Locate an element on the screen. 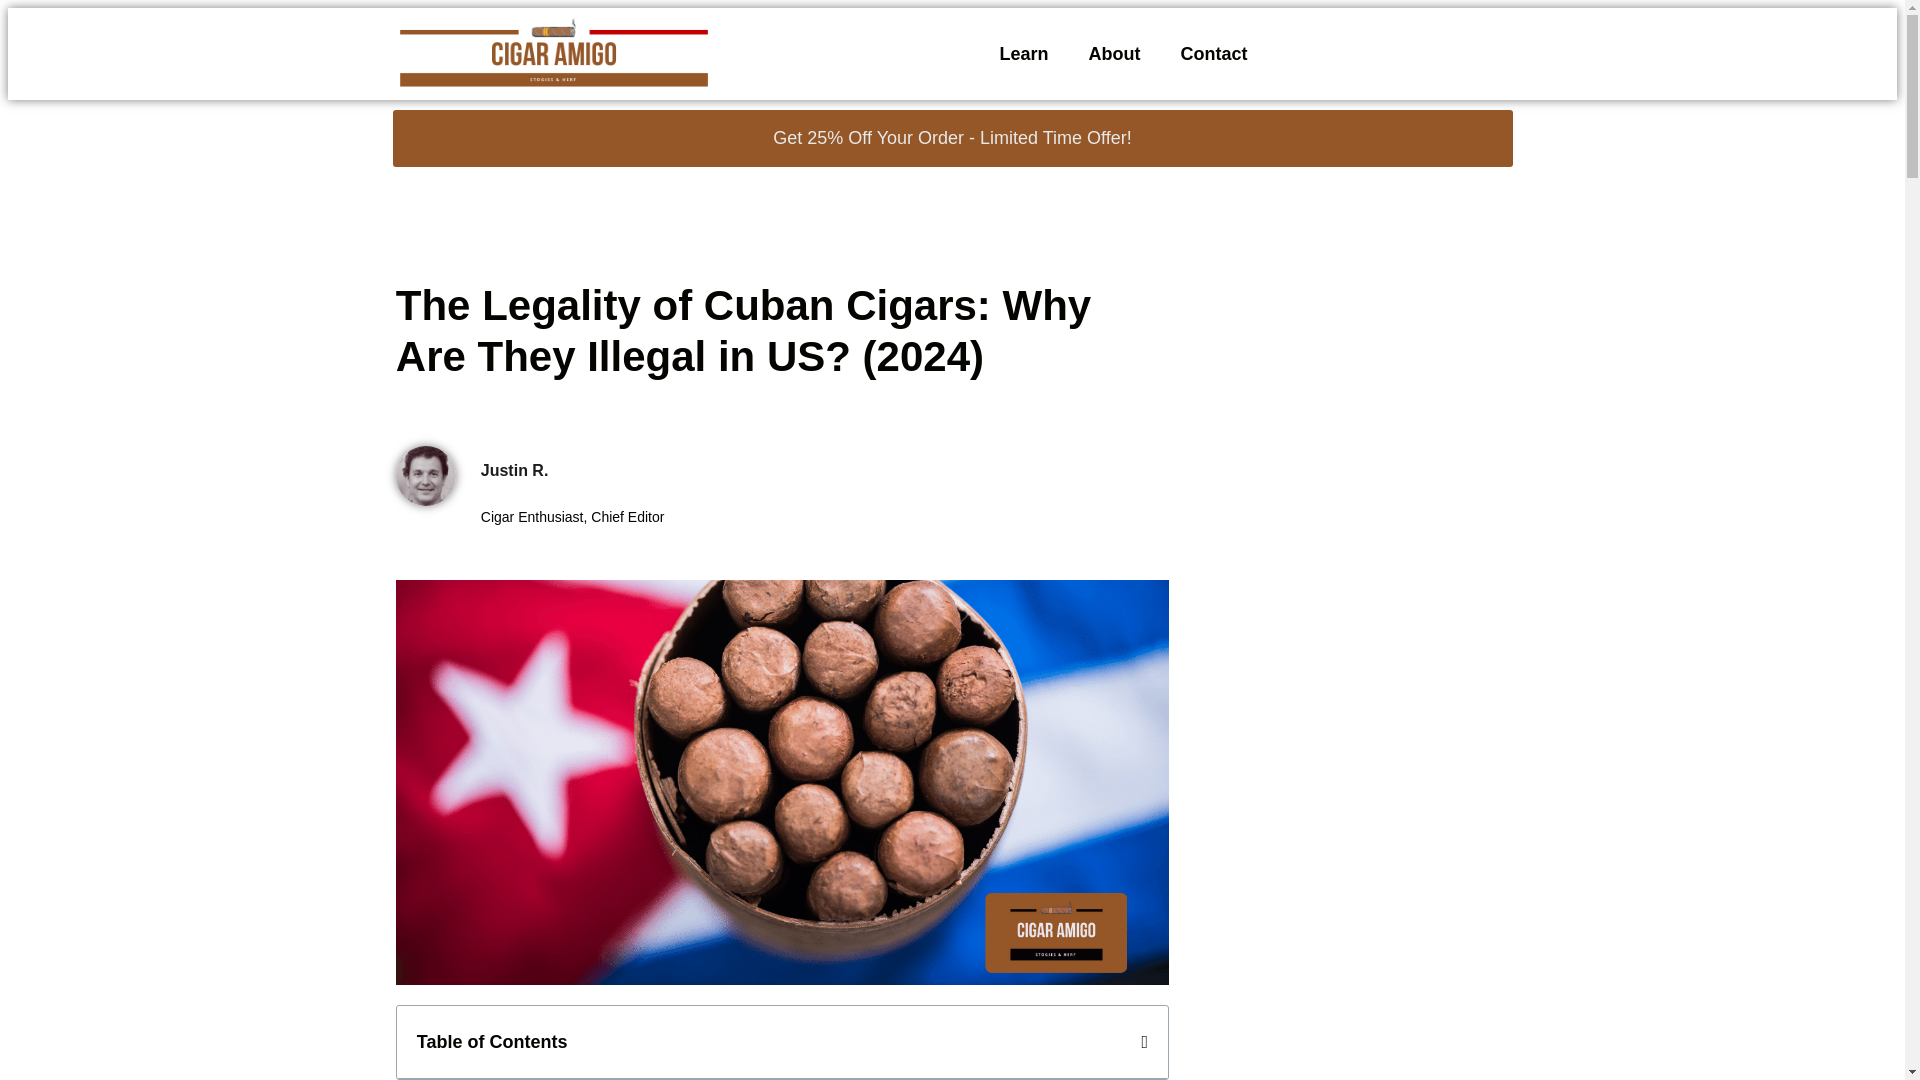  Contact is located at coordinates (1213, 54).